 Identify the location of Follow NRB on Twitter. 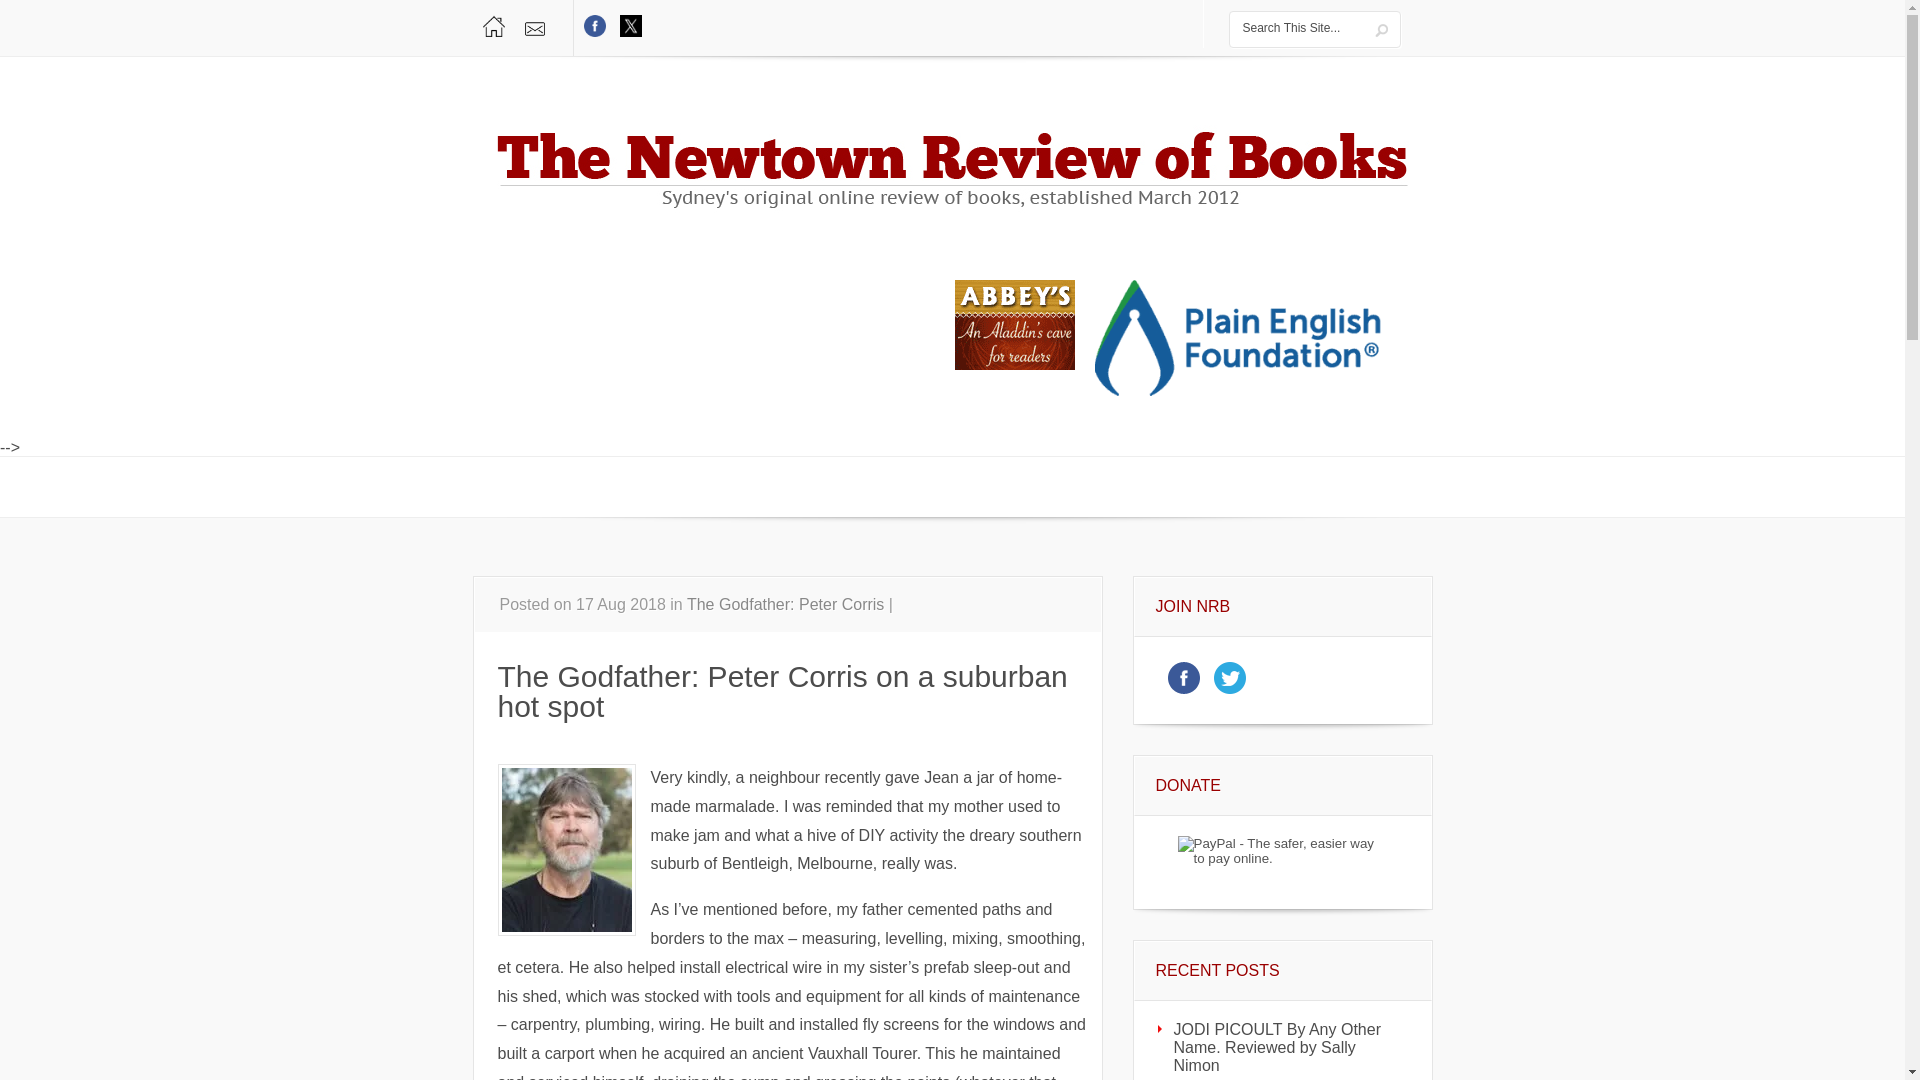
(630, 36).